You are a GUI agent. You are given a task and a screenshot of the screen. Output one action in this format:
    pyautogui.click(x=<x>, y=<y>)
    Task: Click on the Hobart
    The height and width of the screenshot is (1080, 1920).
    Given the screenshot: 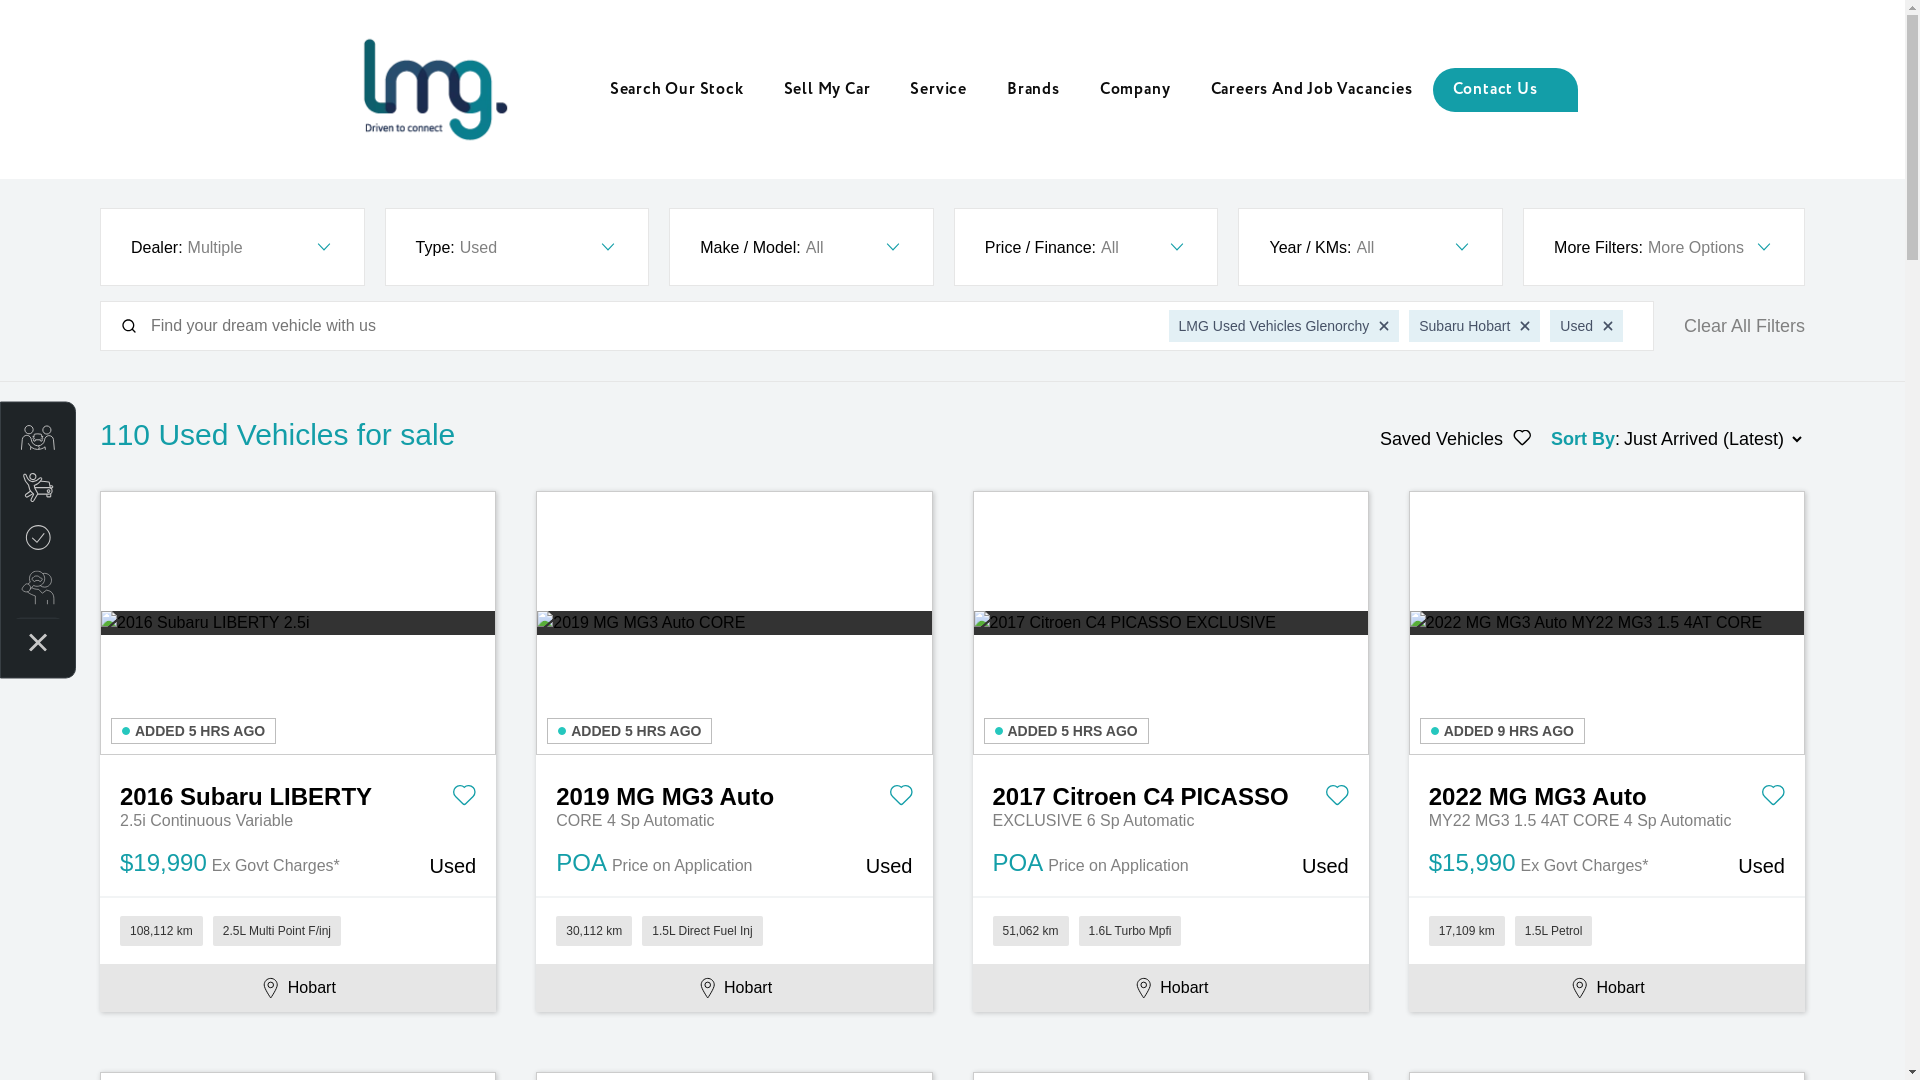 What is the action you would take?
    pyautogui.click(x=1607, y=988)
    